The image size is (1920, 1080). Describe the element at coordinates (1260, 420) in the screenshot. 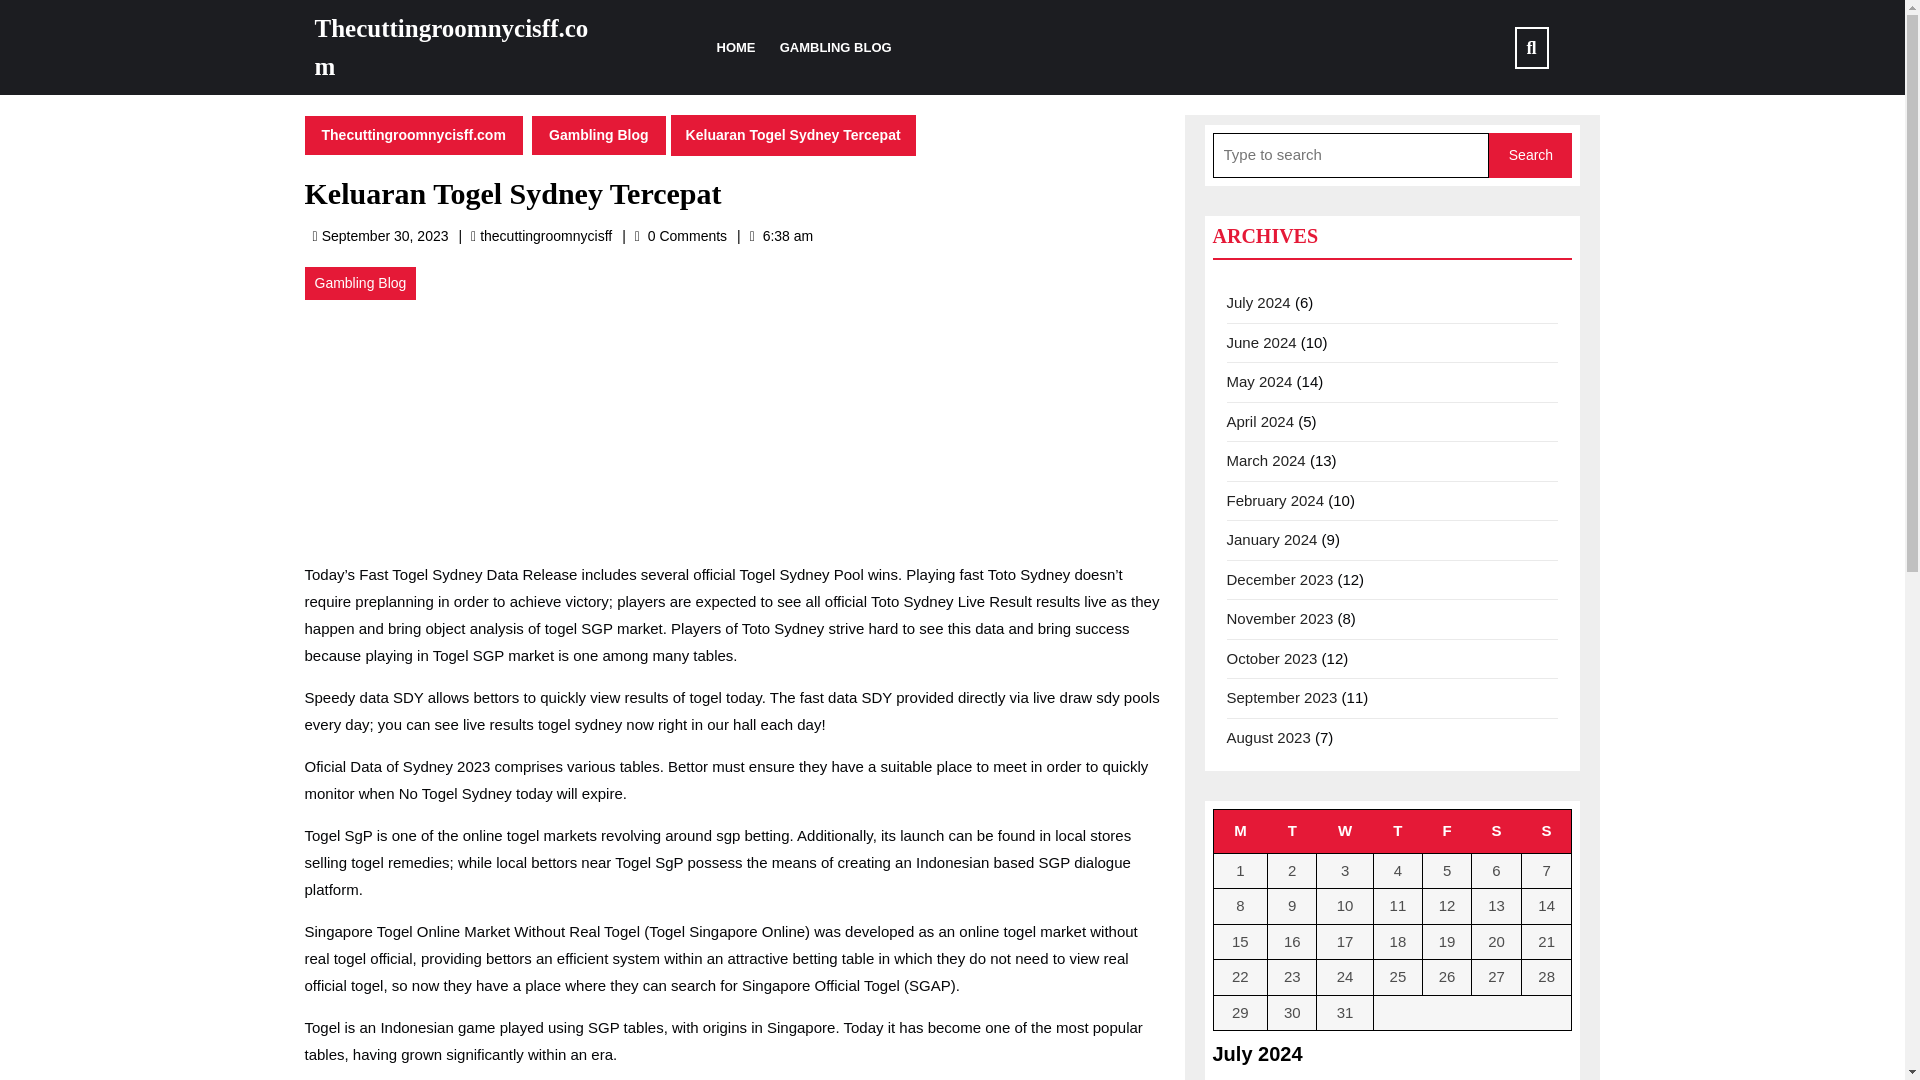

I see `Tuesday` at that location.